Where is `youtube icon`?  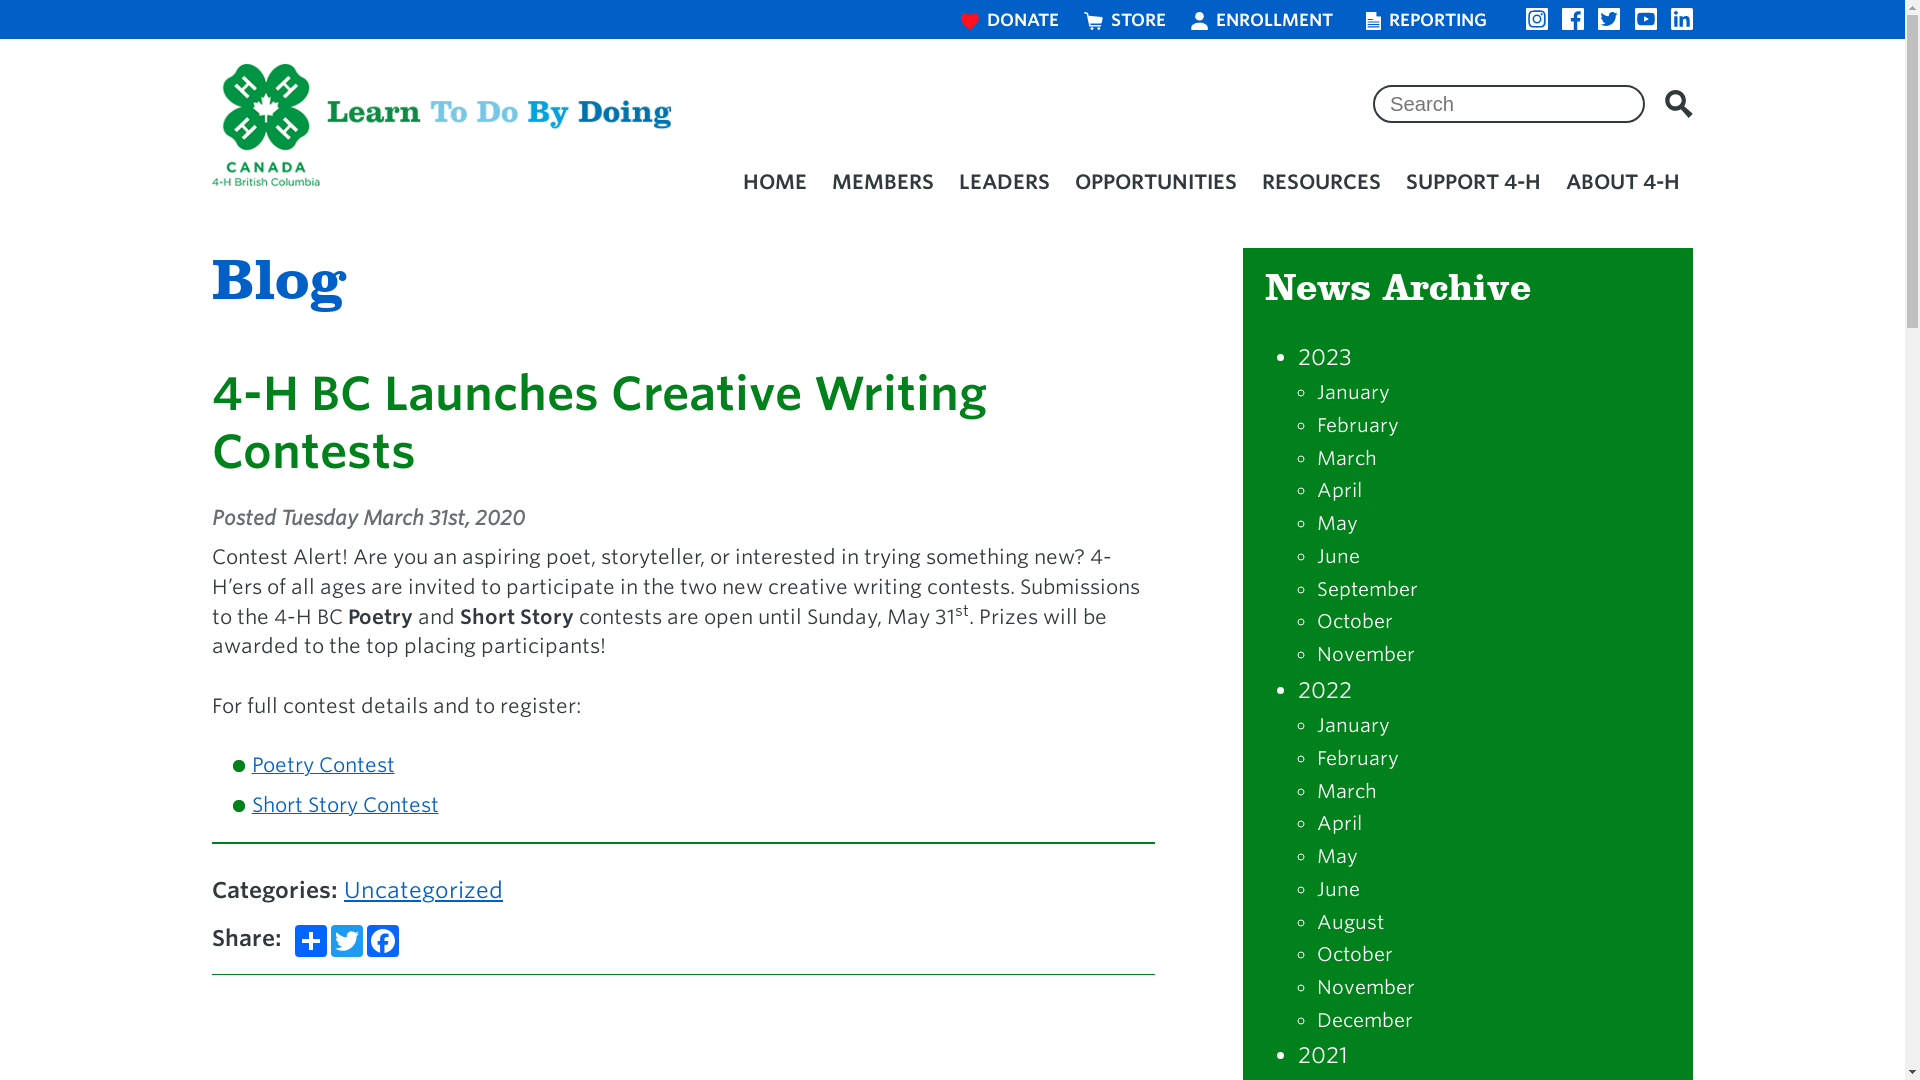
youtube icon is located at coordinates (1646, 19).